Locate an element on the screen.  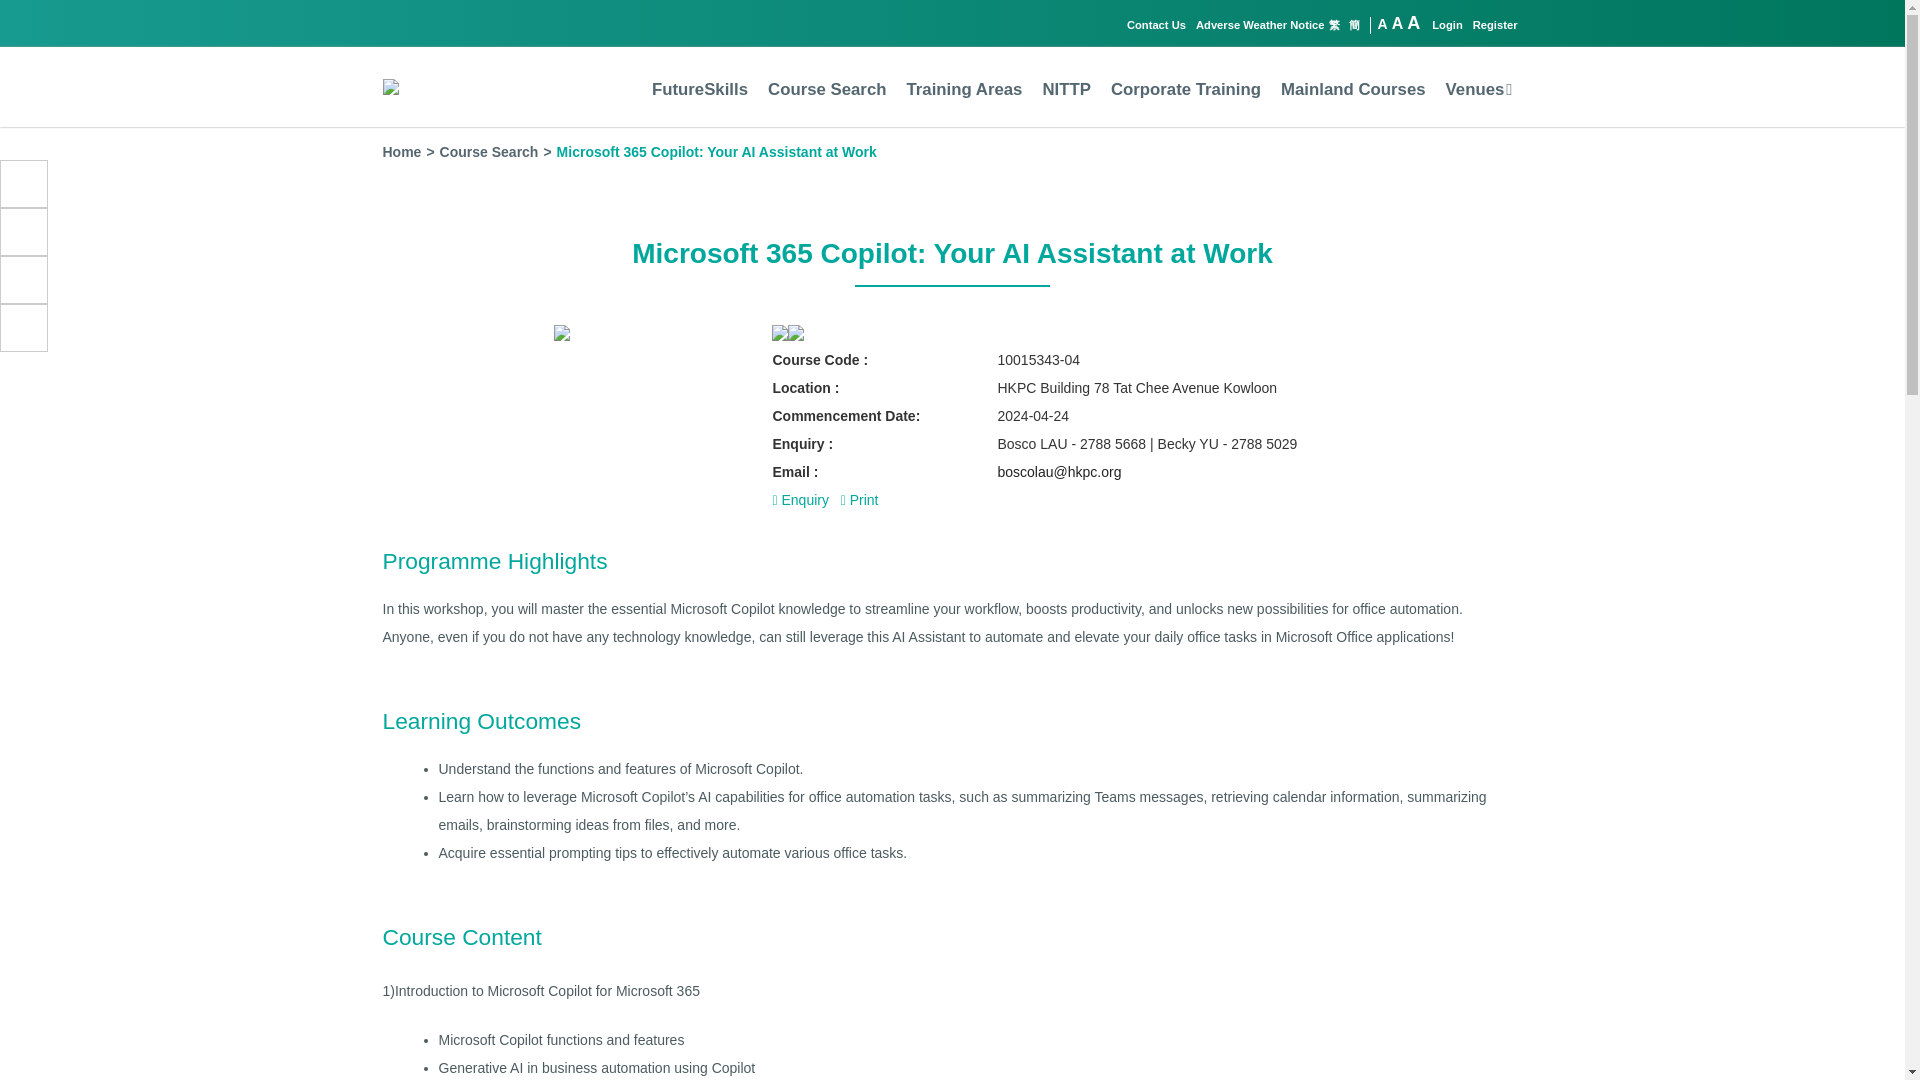
Mainland Courses is located at coordinates (1353, 88).